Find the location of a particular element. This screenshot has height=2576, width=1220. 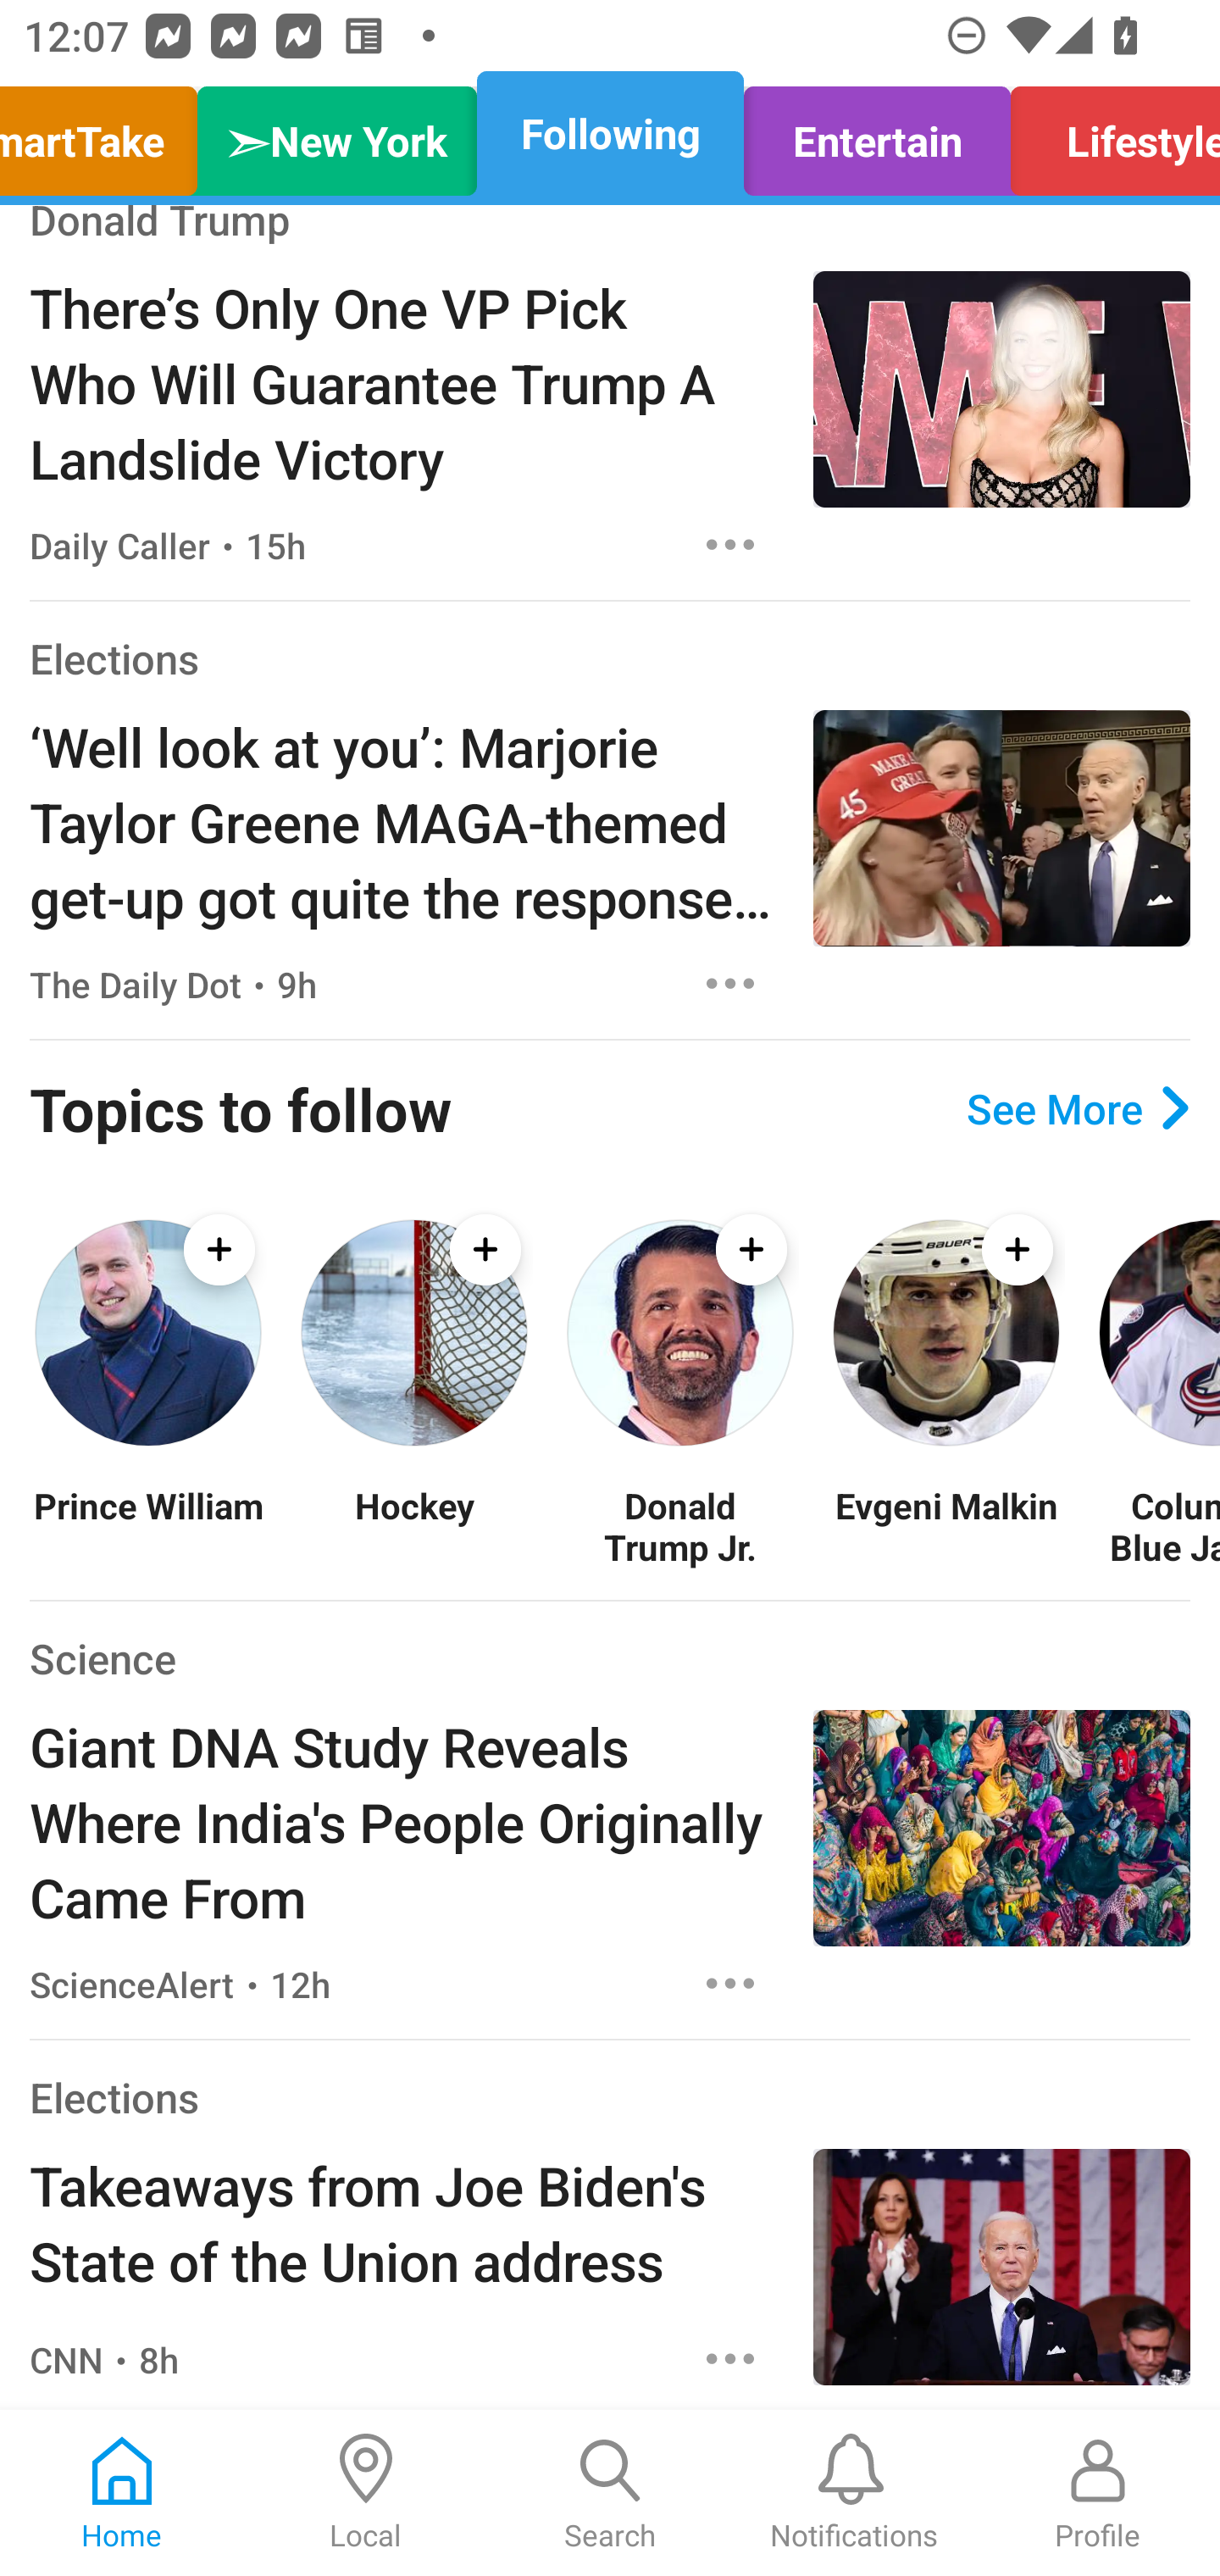

Science is located at coordinates (102, 1659).